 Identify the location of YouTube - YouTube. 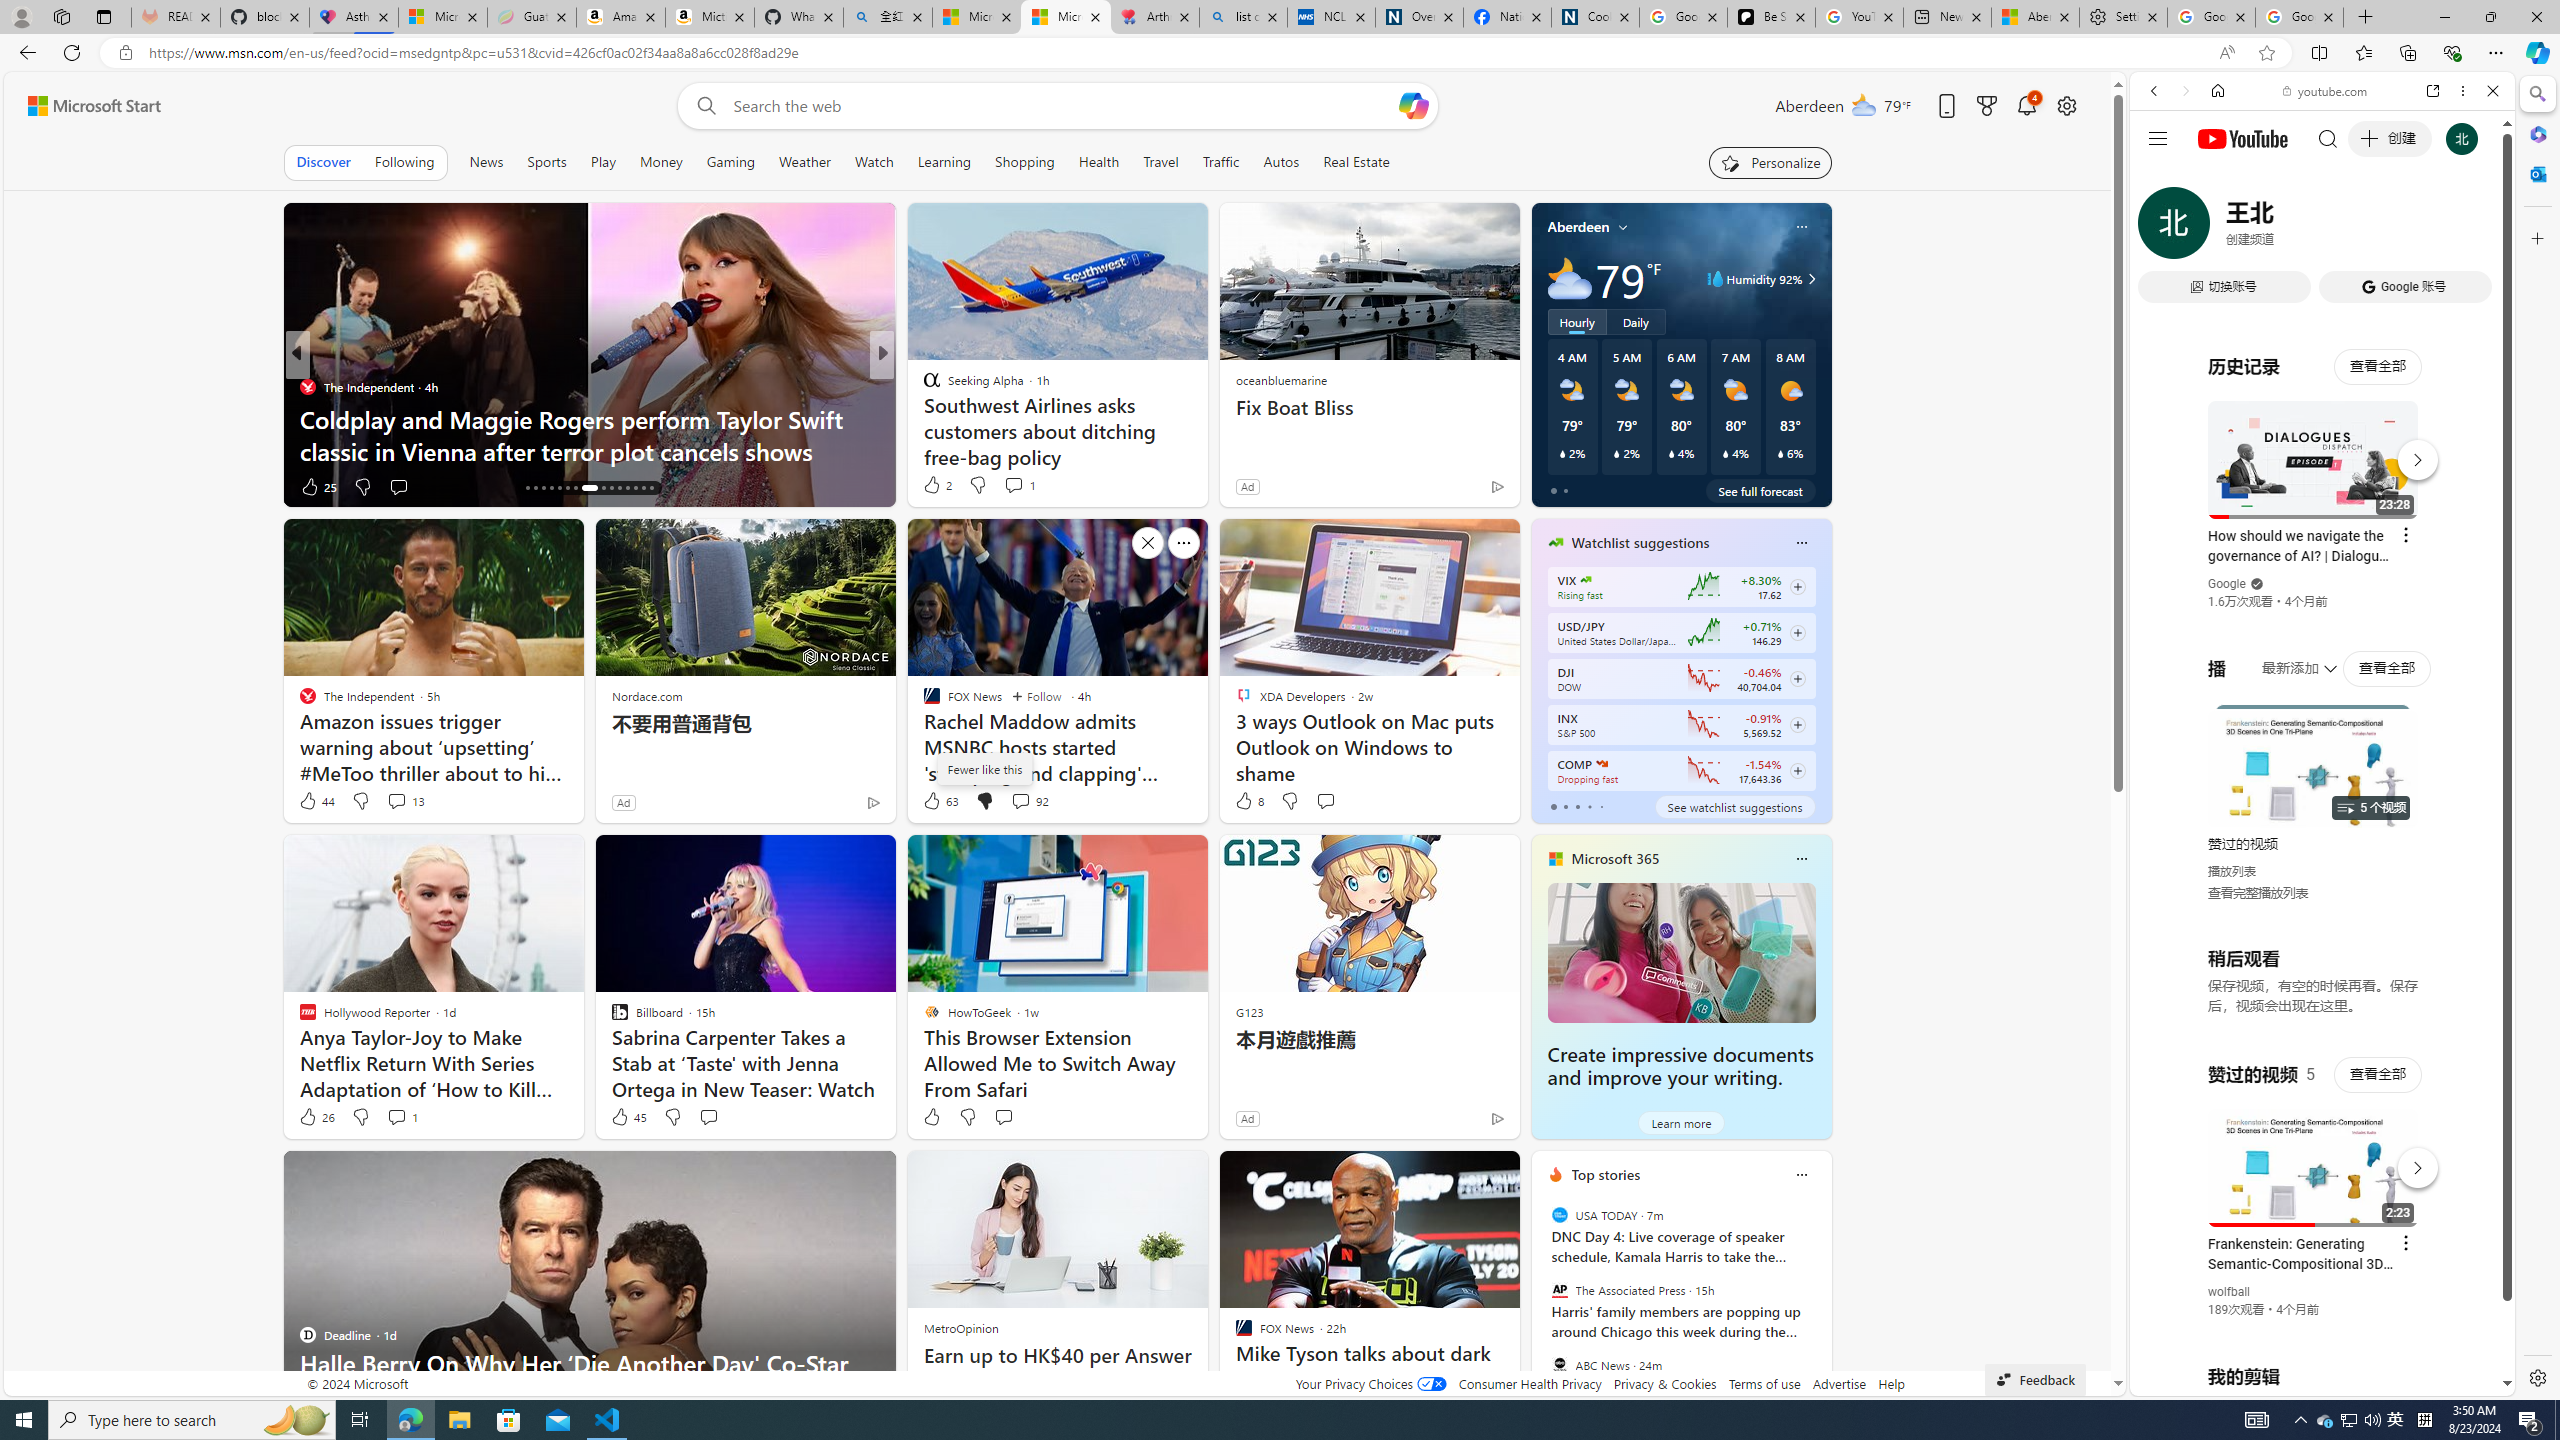
(2314, 986).